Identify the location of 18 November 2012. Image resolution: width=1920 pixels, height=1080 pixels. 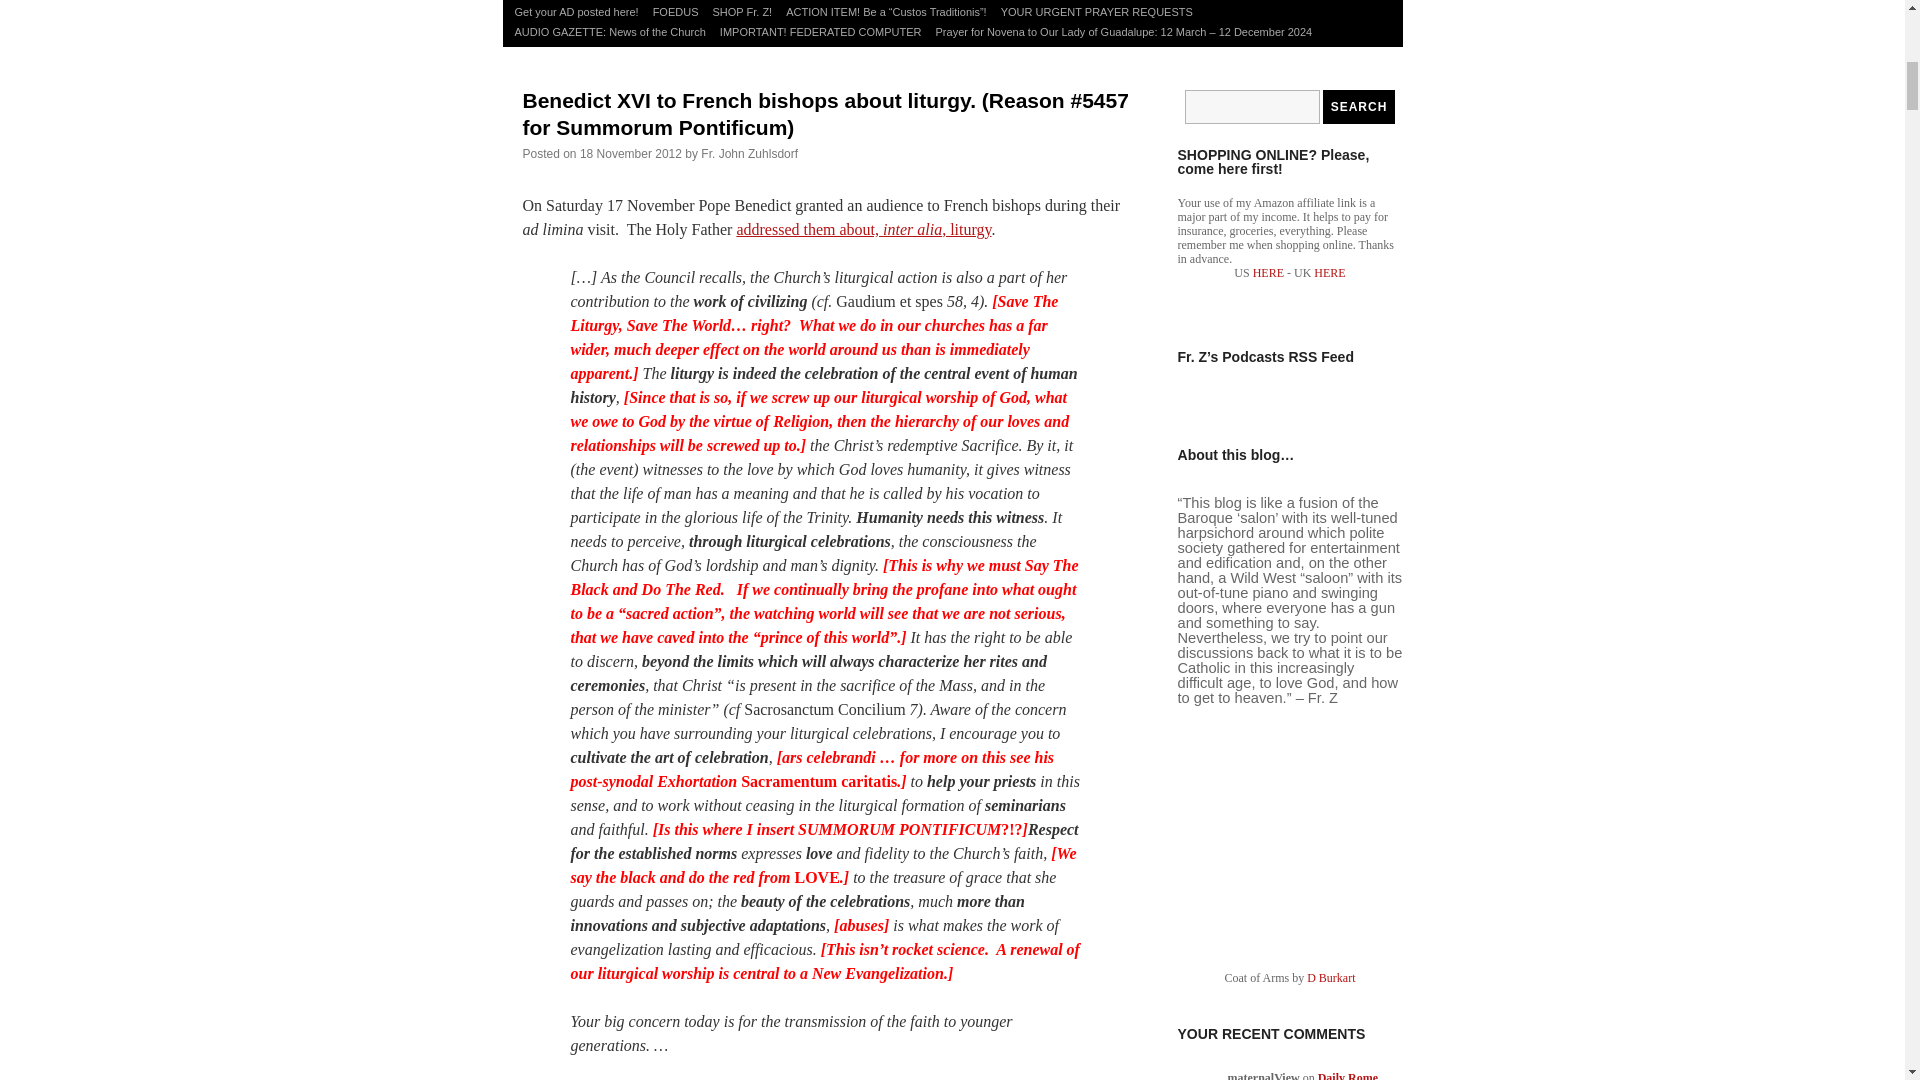
(630, 153).